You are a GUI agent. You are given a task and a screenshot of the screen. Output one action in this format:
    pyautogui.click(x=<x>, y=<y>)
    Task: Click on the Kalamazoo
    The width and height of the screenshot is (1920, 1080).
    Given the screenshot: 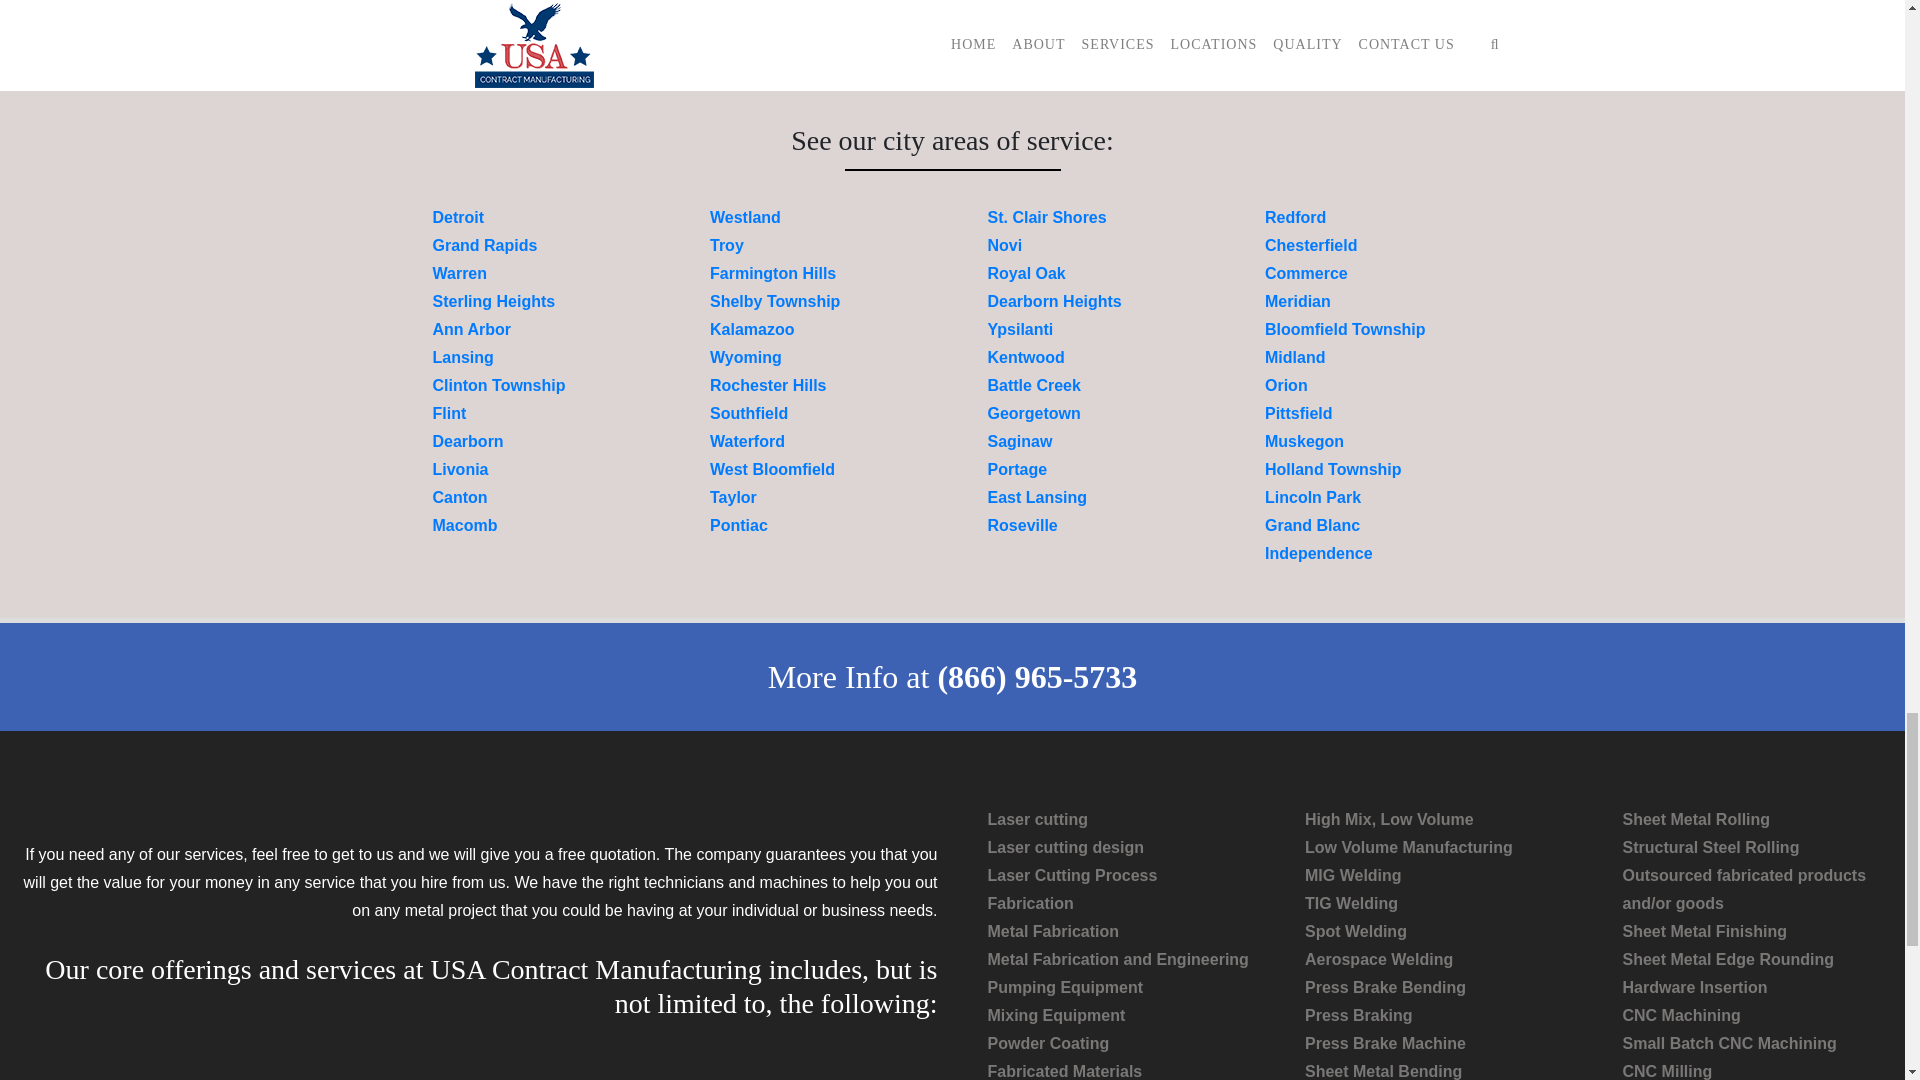 What is the action you would take?
    pyautogui.click(x=752, y=329)
    